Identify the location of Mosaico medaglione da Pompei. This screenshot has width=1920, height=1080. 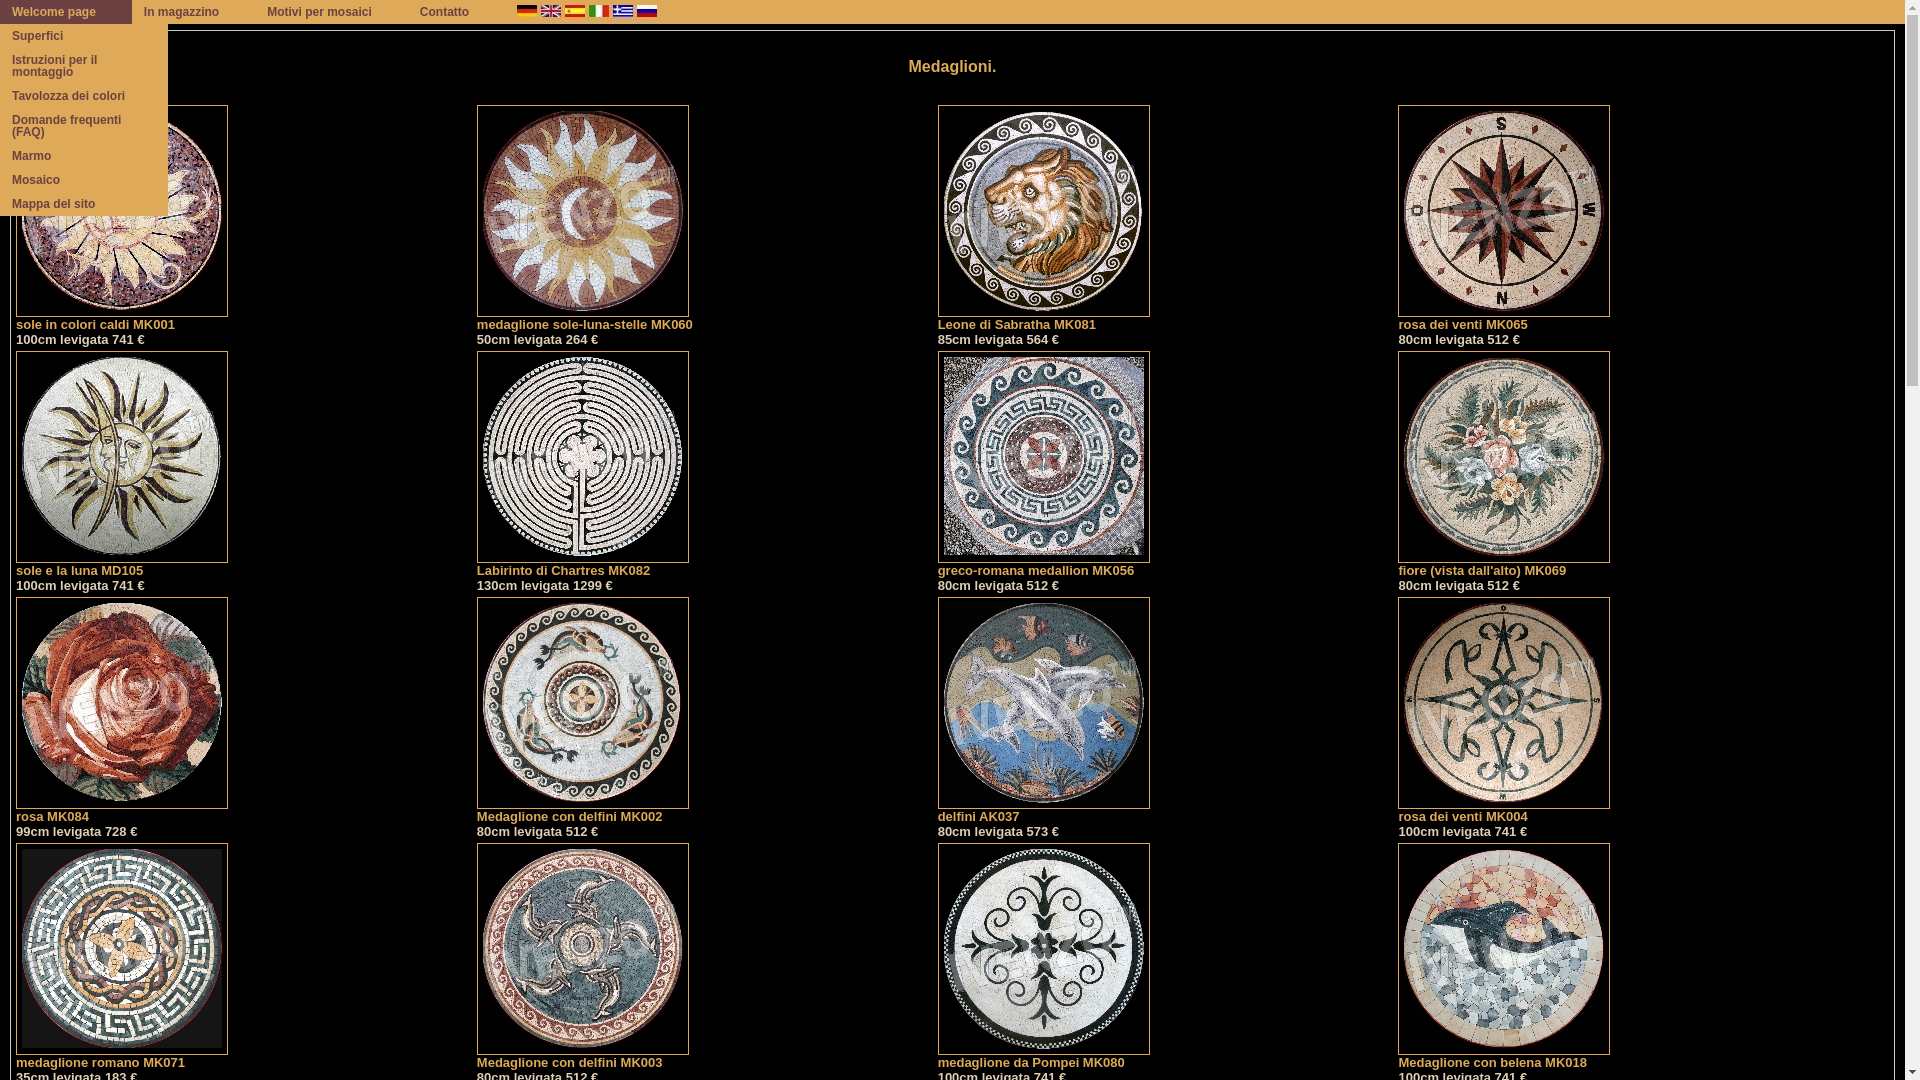
(1044, 949).